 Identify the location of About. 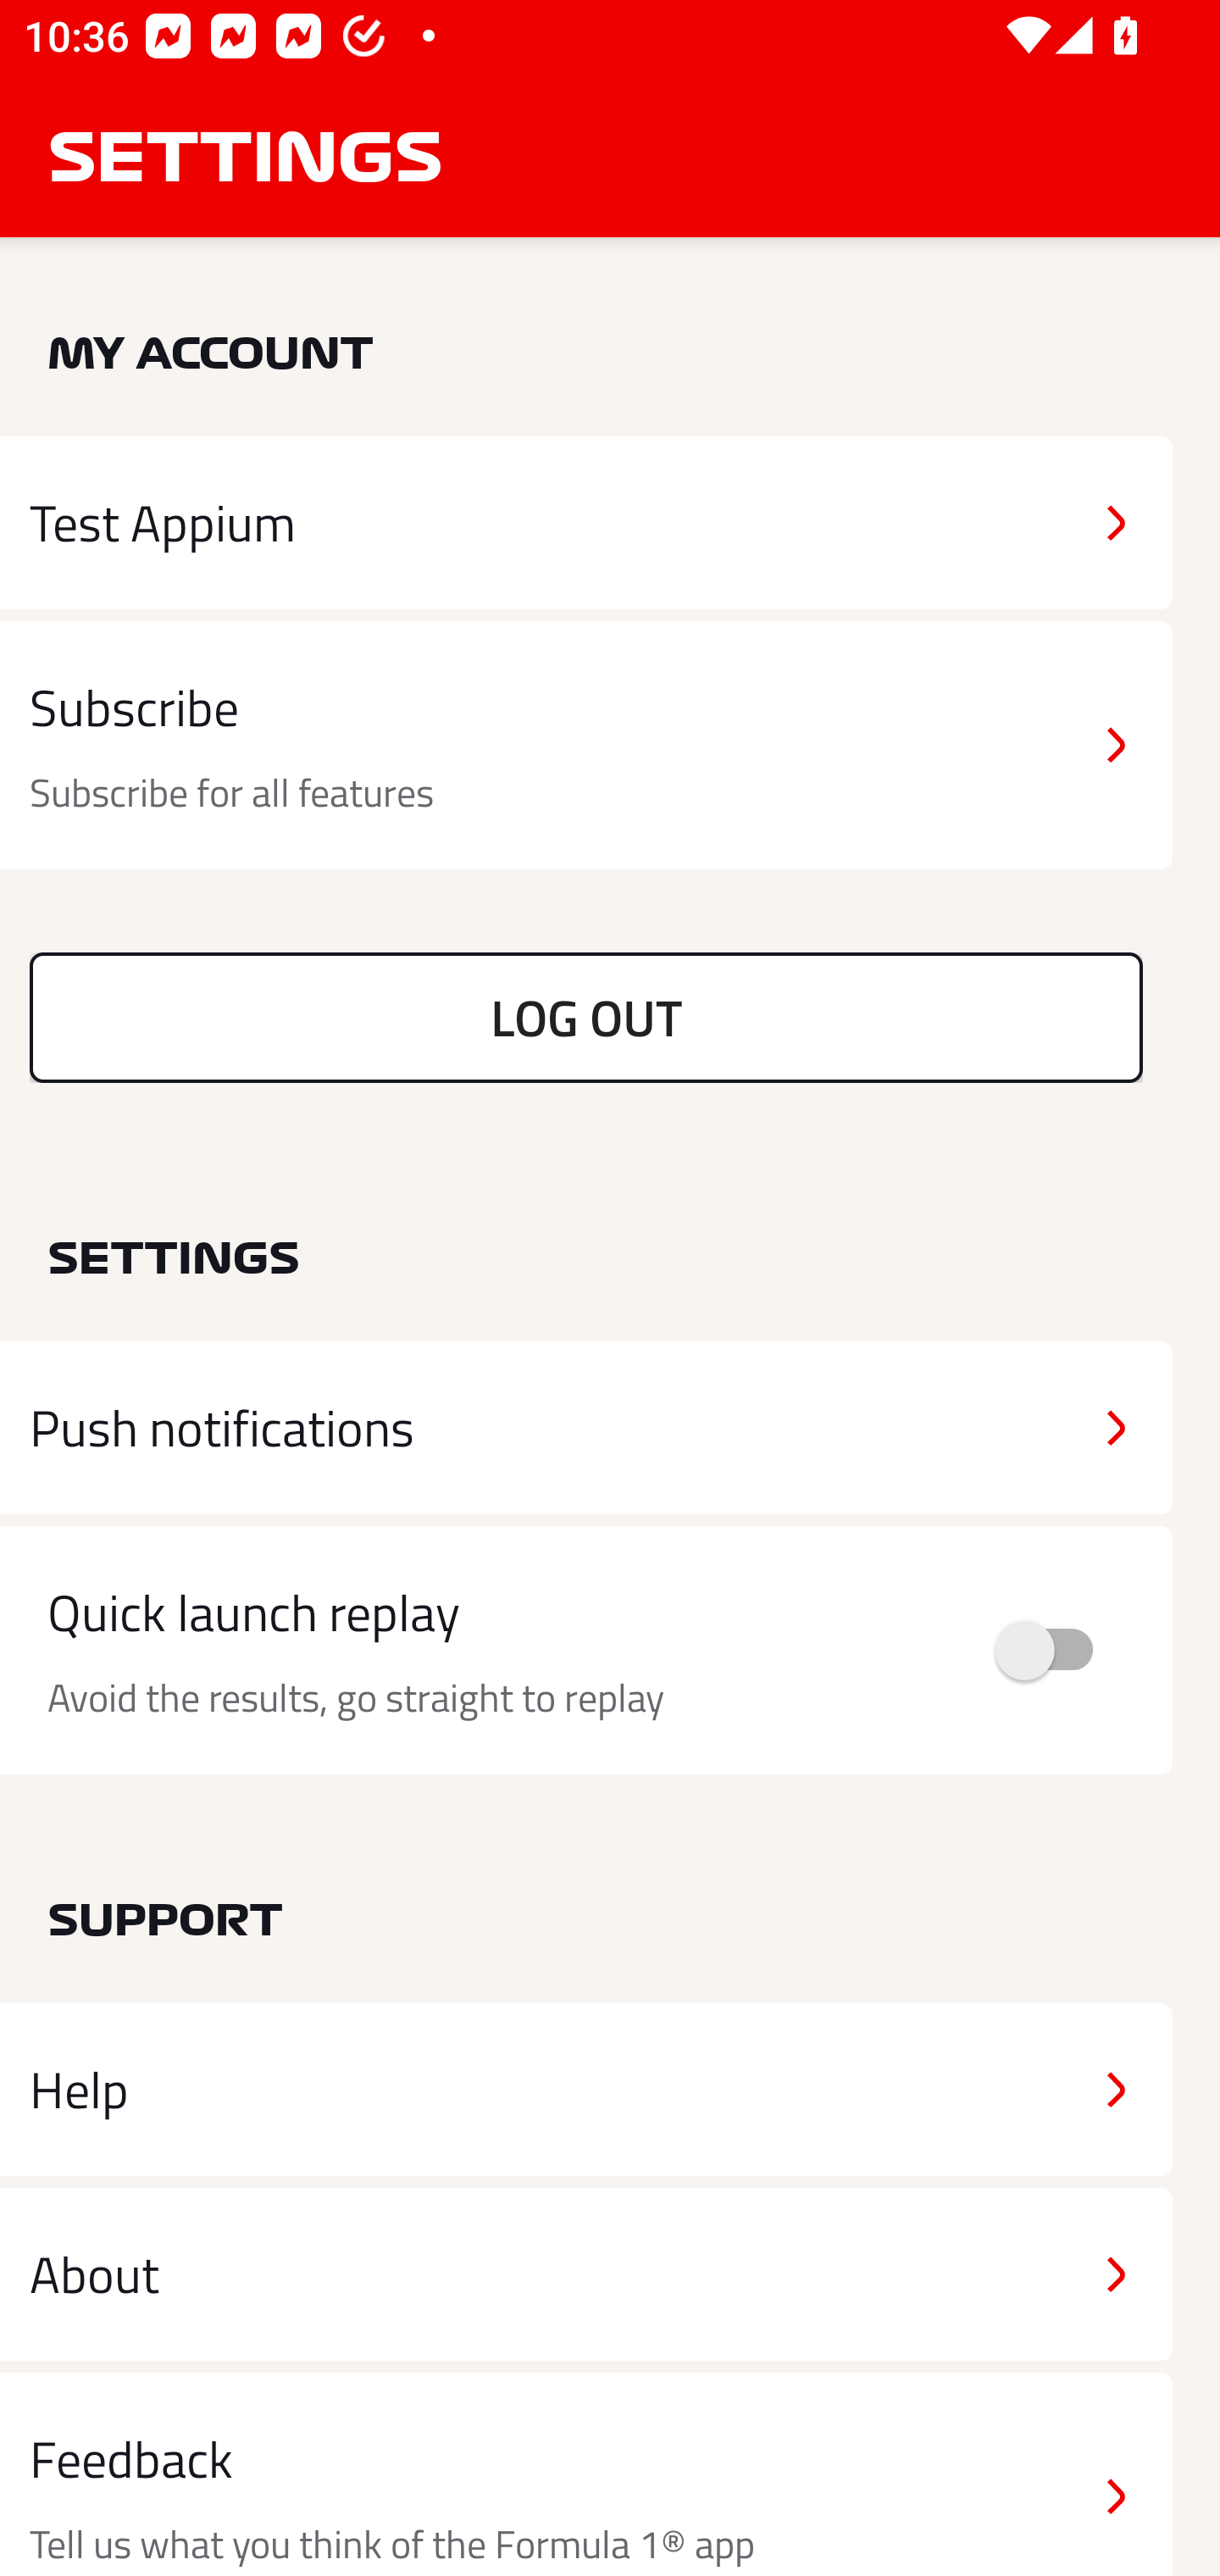
(586, 2273).